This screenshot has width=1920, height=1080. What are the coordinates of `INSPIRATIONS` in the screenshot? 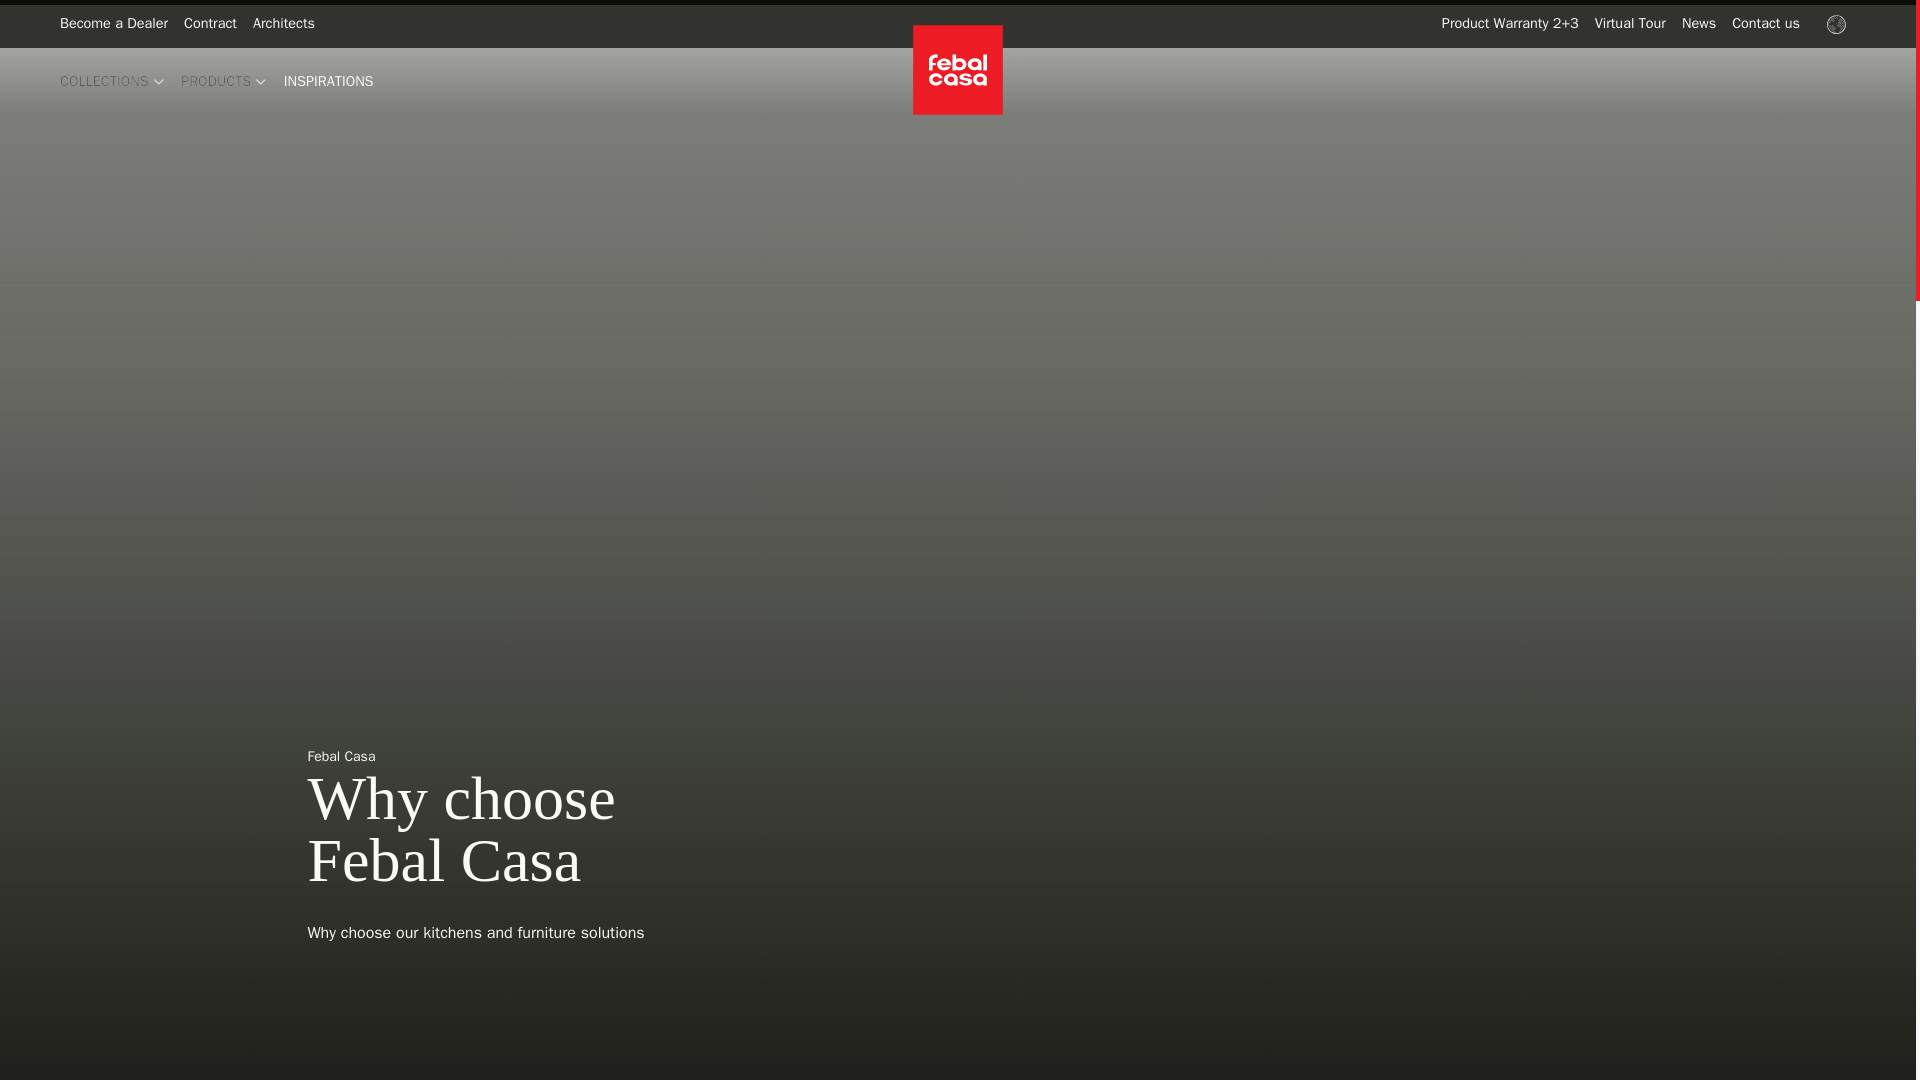 It's located at (329, 81).